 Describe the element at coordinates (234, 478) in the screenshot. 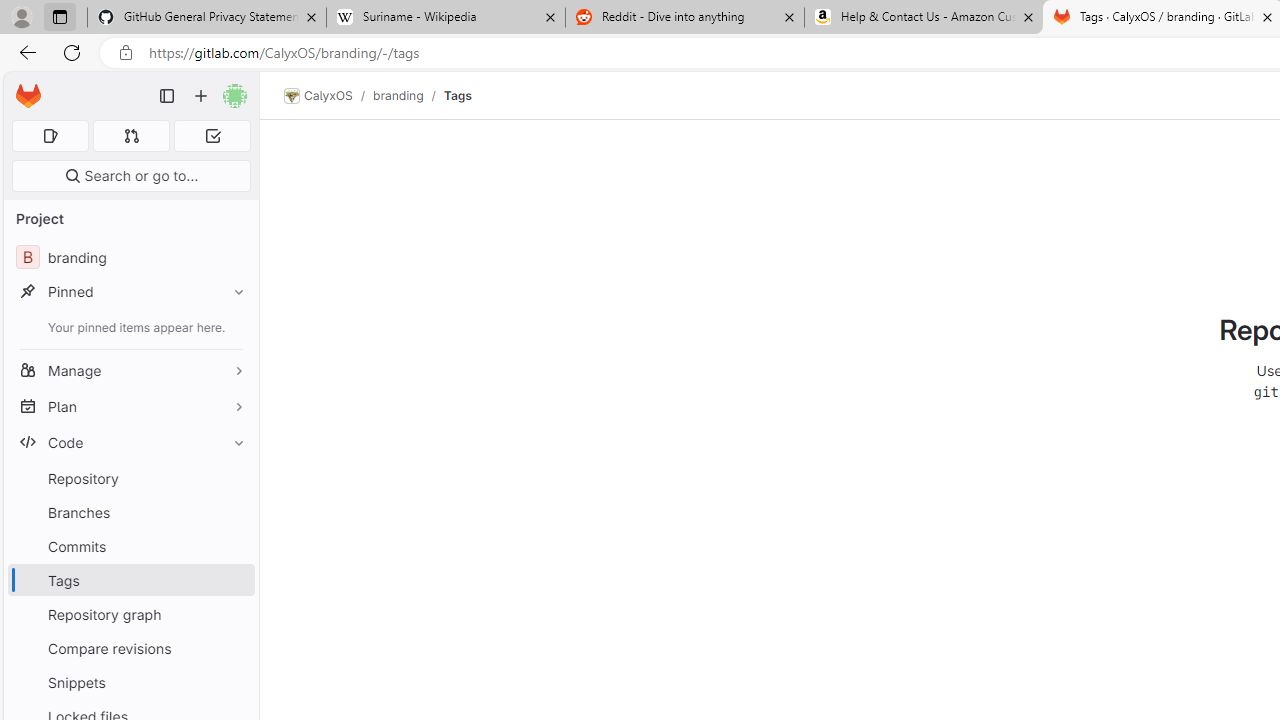

I see `Pin Repository` at that location.